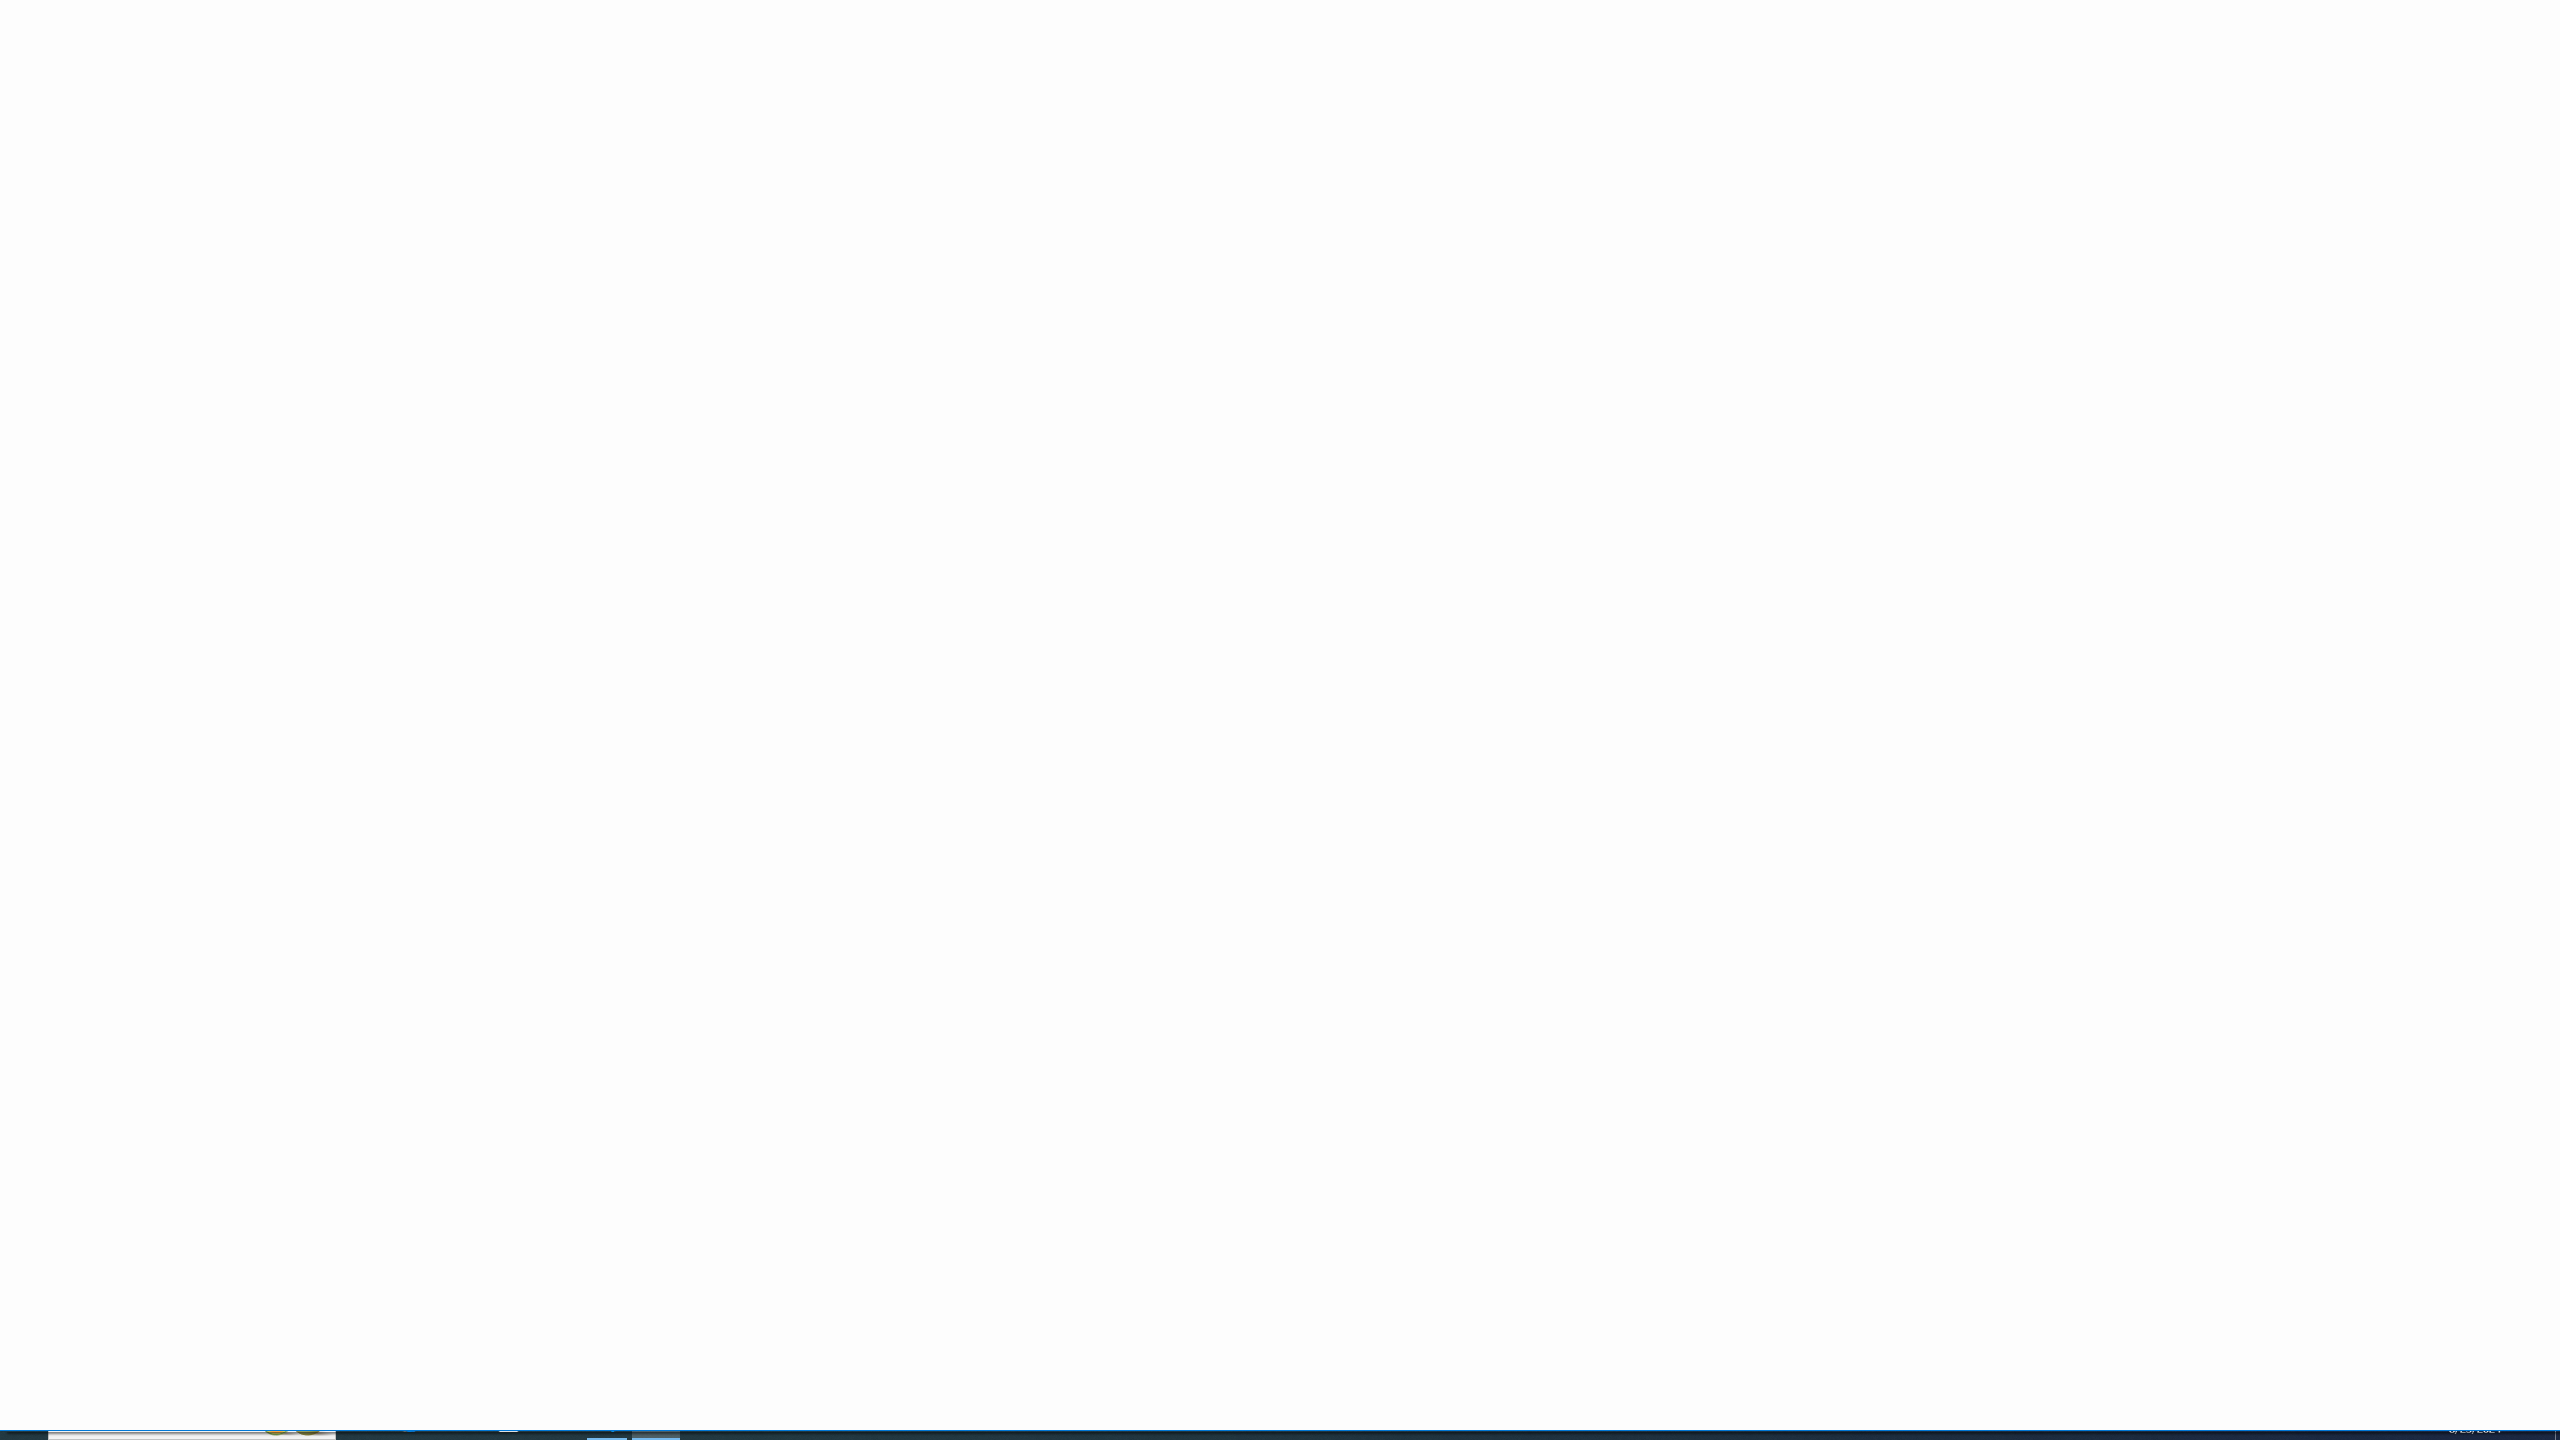  I want to click on Analyze Data, so click(1953, 103).